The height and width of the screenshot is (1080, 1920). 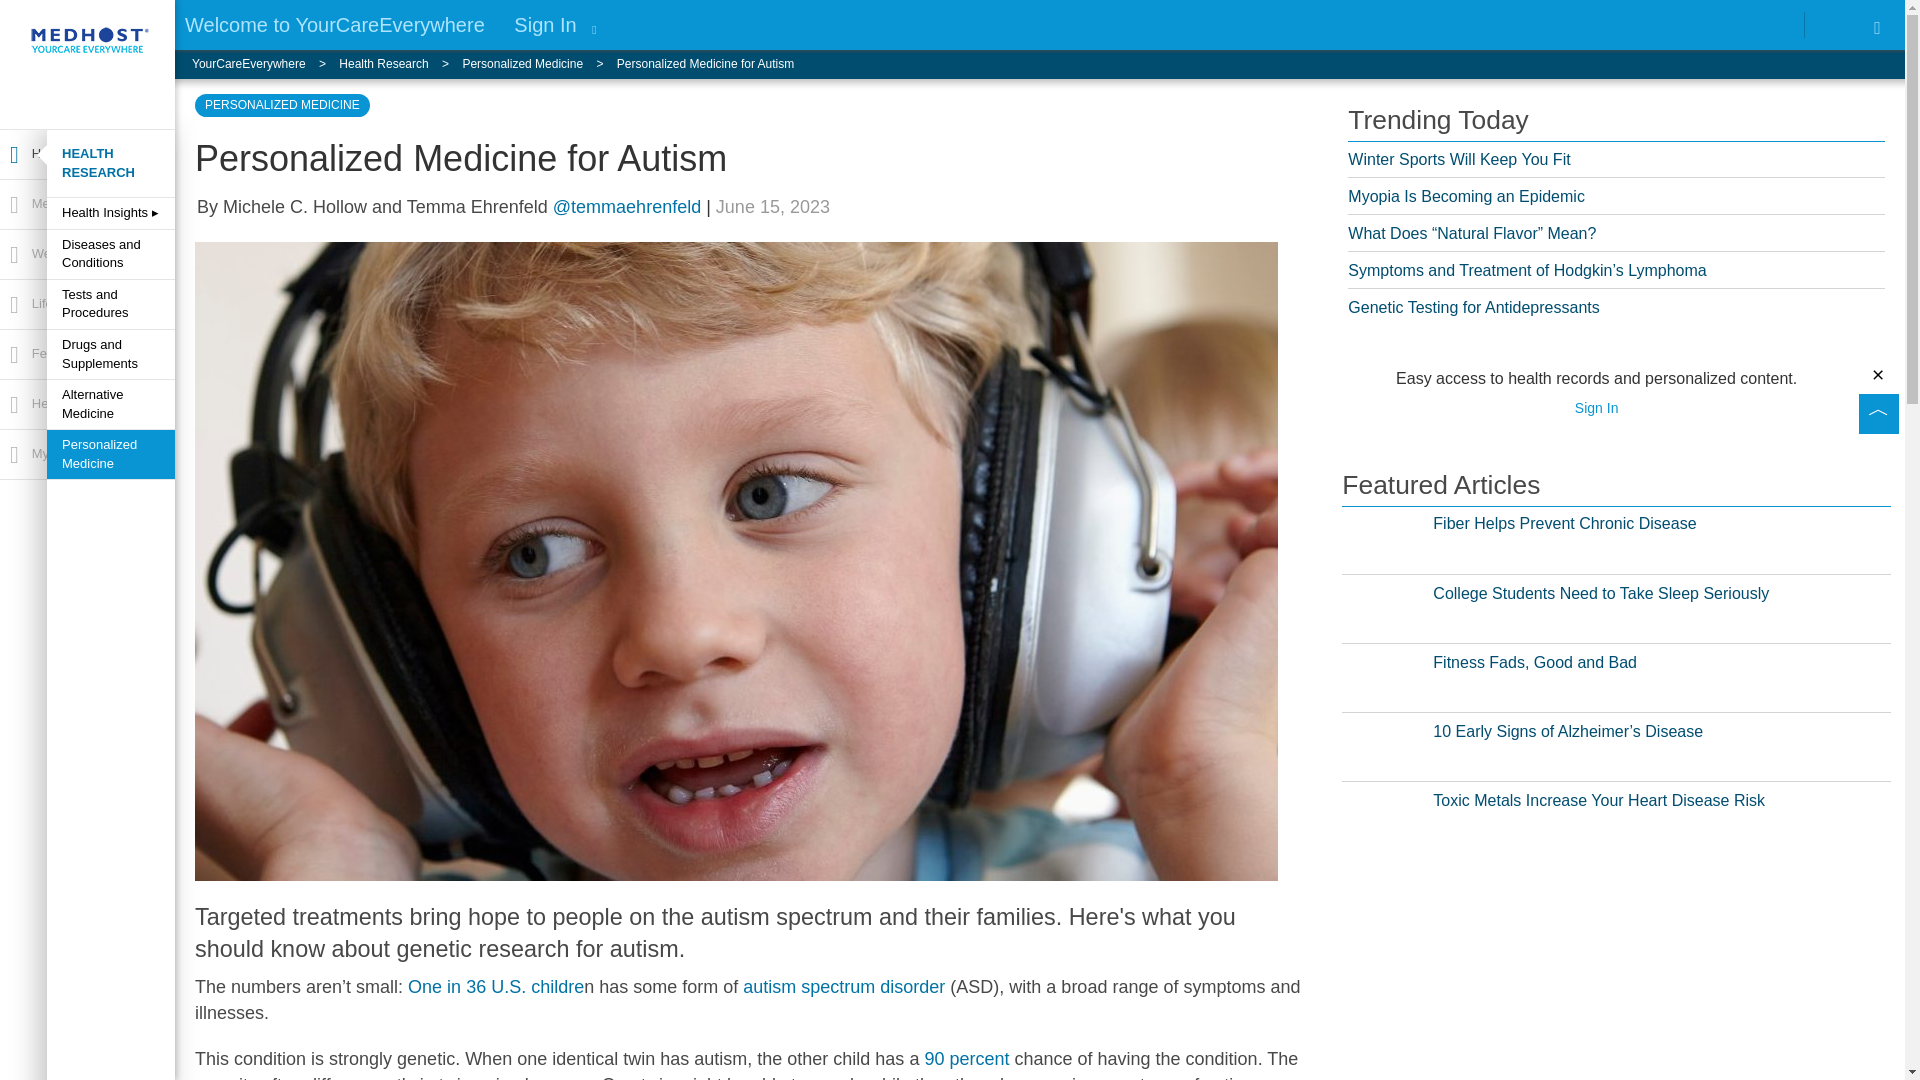 I want to click on HEALTH RESEARCH, so click(x=110, y=163).